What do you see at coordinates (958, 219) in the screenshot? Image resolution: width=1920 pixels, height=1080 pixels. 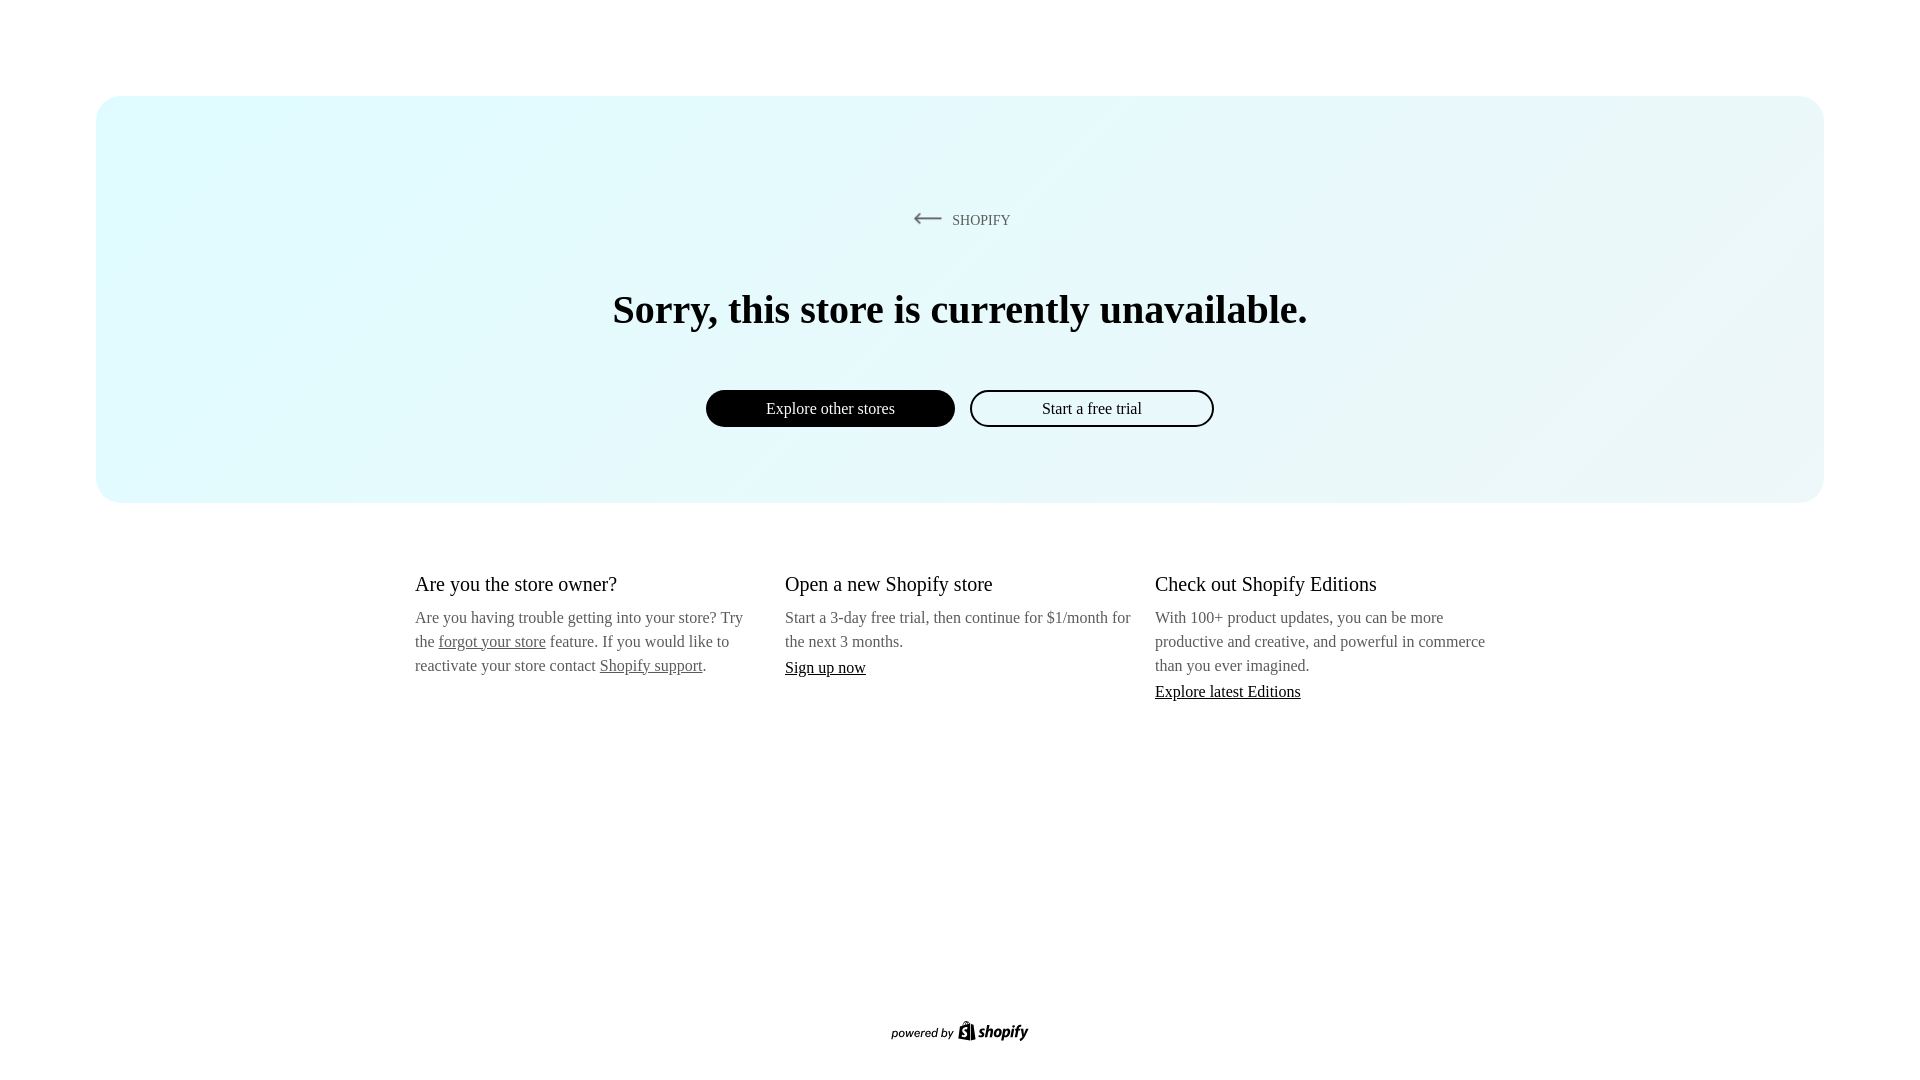 I see `SHOPIFY` at bounding box center [958, 219].